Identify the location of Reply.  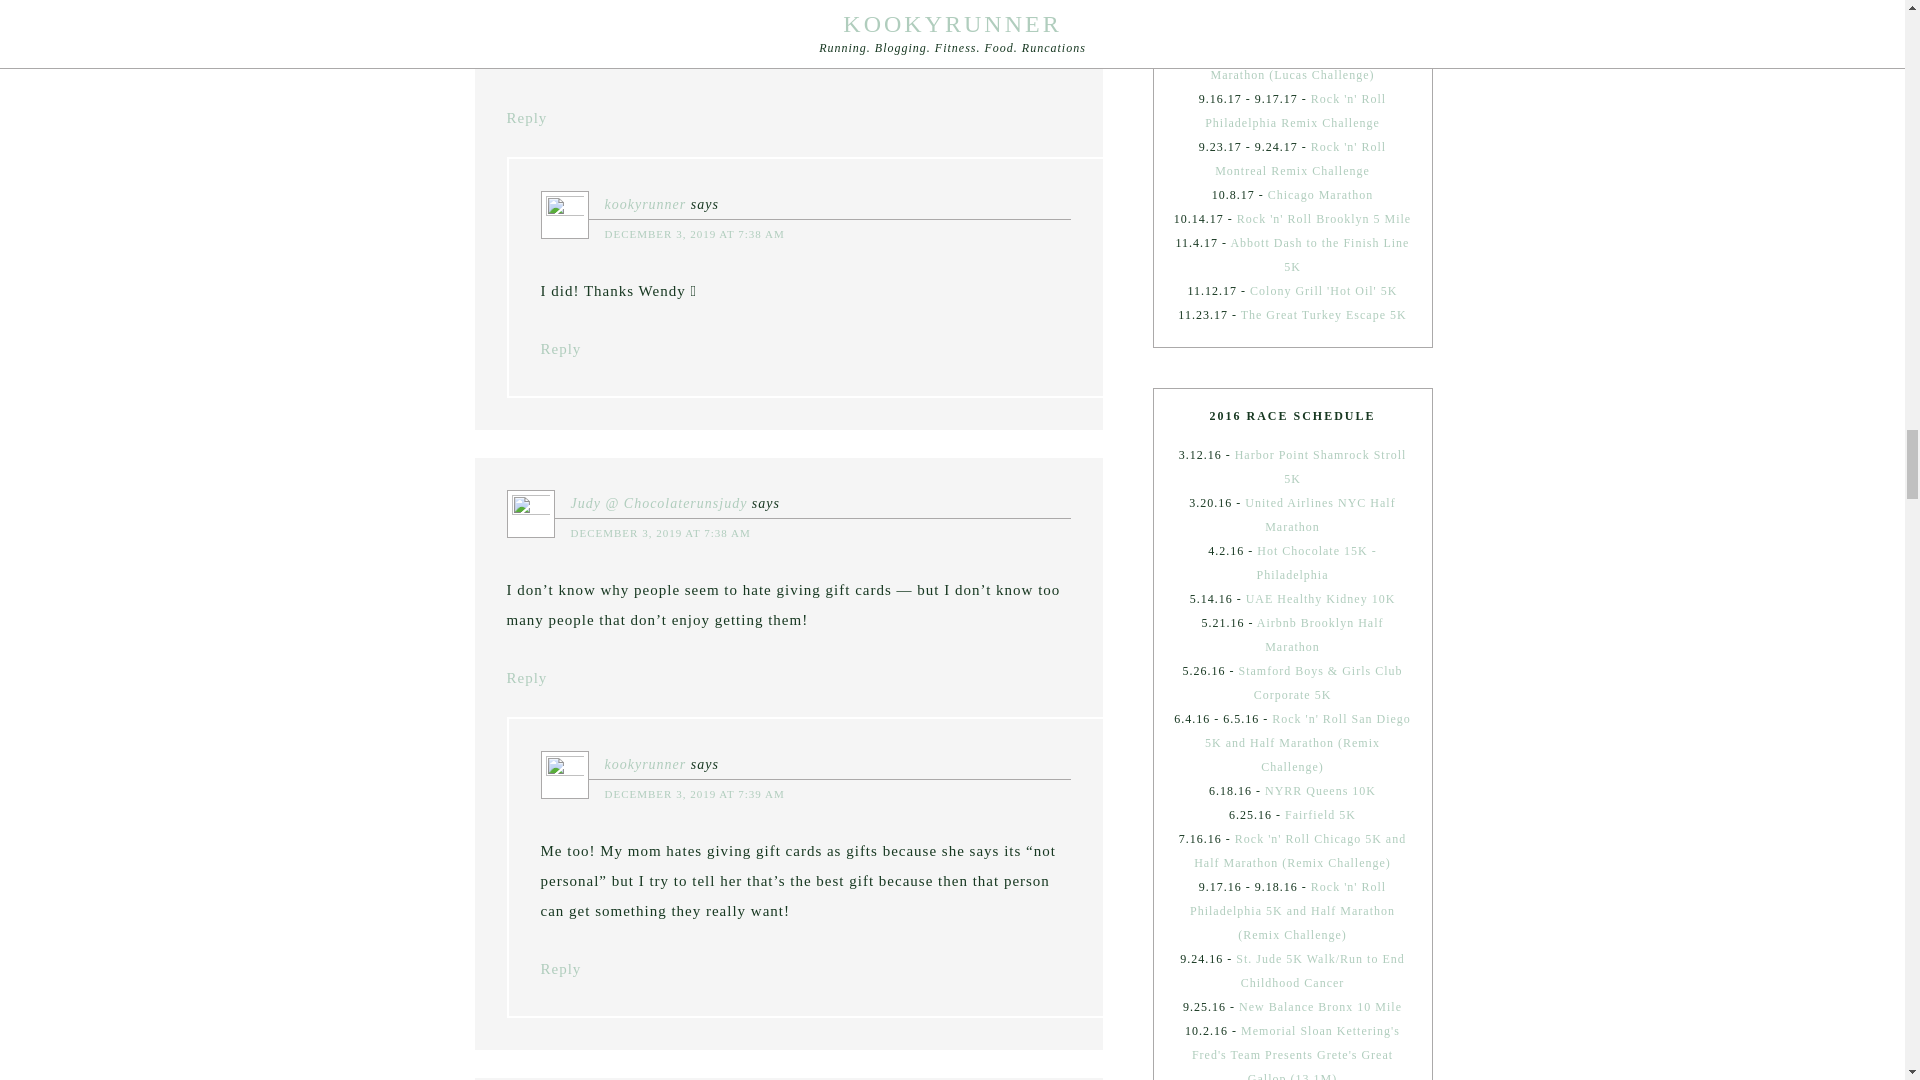
(560, 969).